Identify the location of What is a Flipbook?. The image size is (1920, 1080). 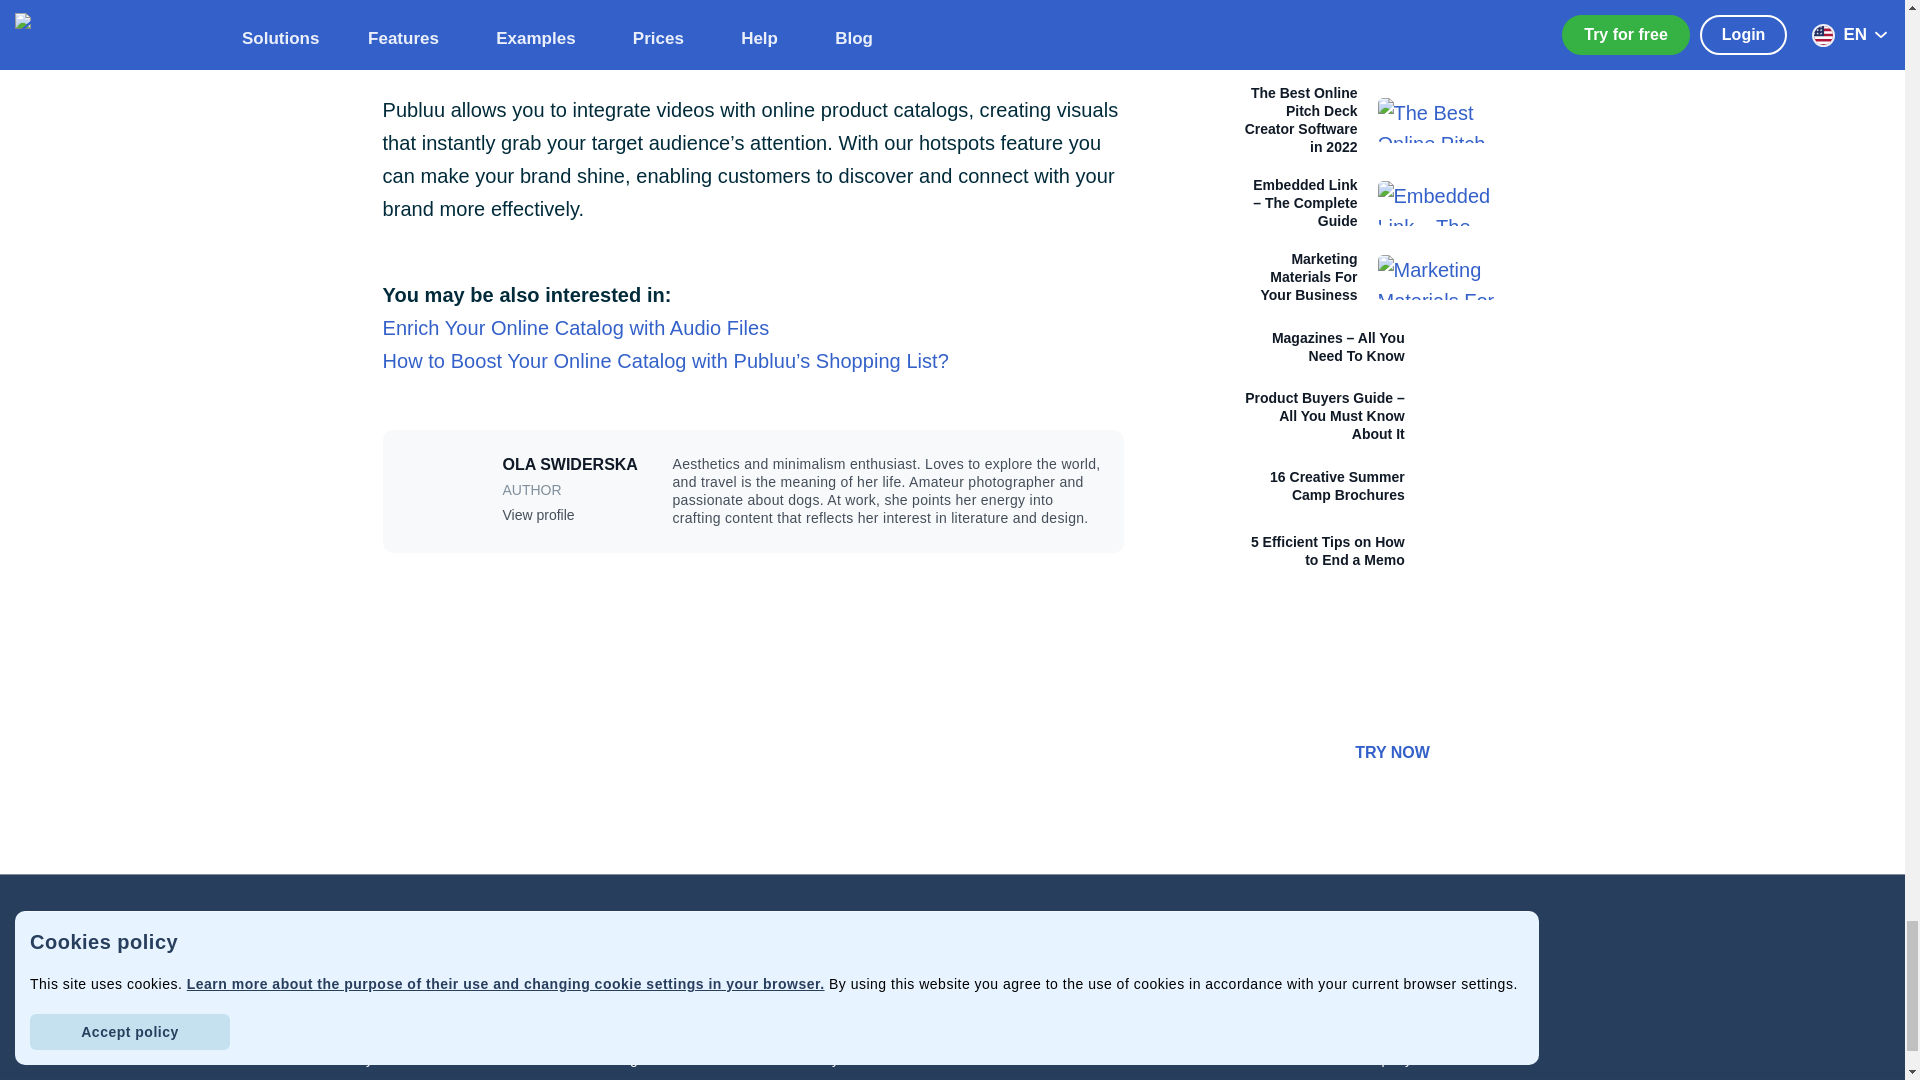
(1052, 962).